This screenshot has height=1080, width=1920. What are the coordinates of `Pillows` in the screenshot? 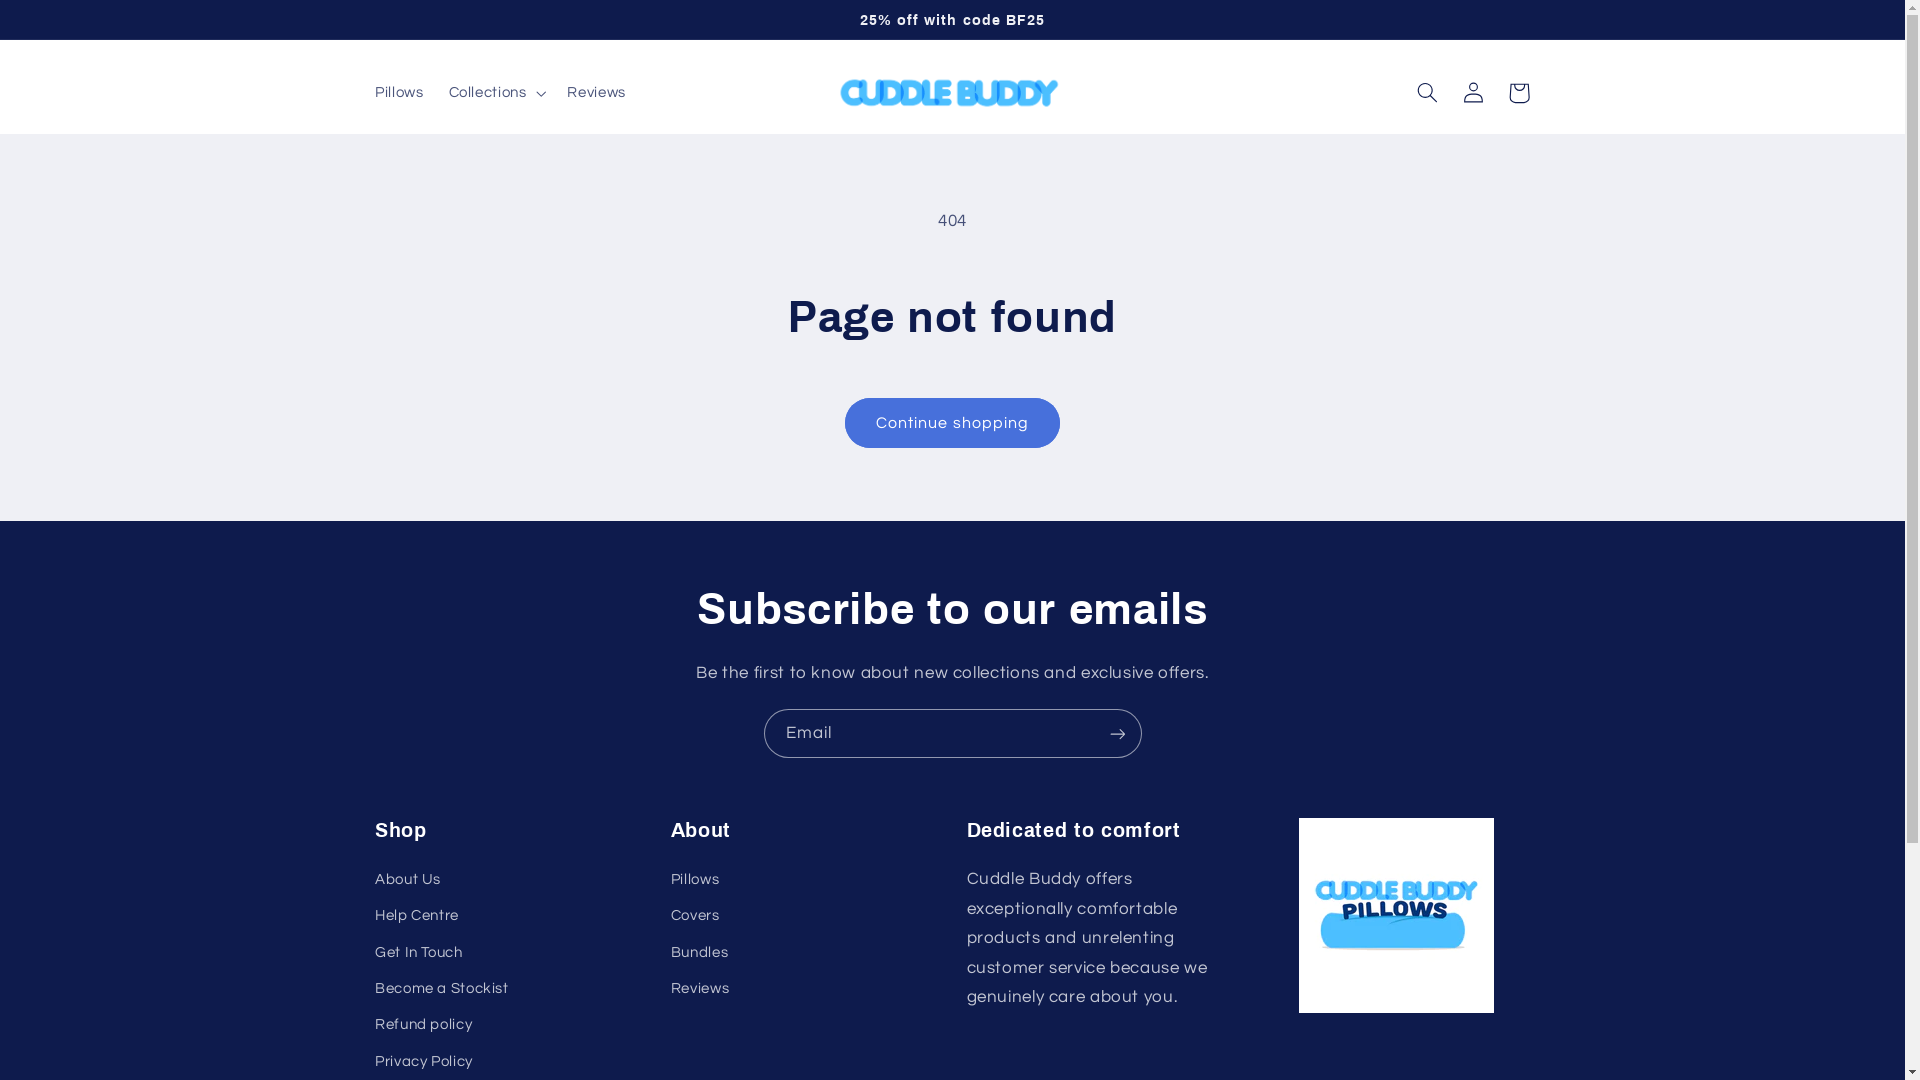 It's located at (695, 882).